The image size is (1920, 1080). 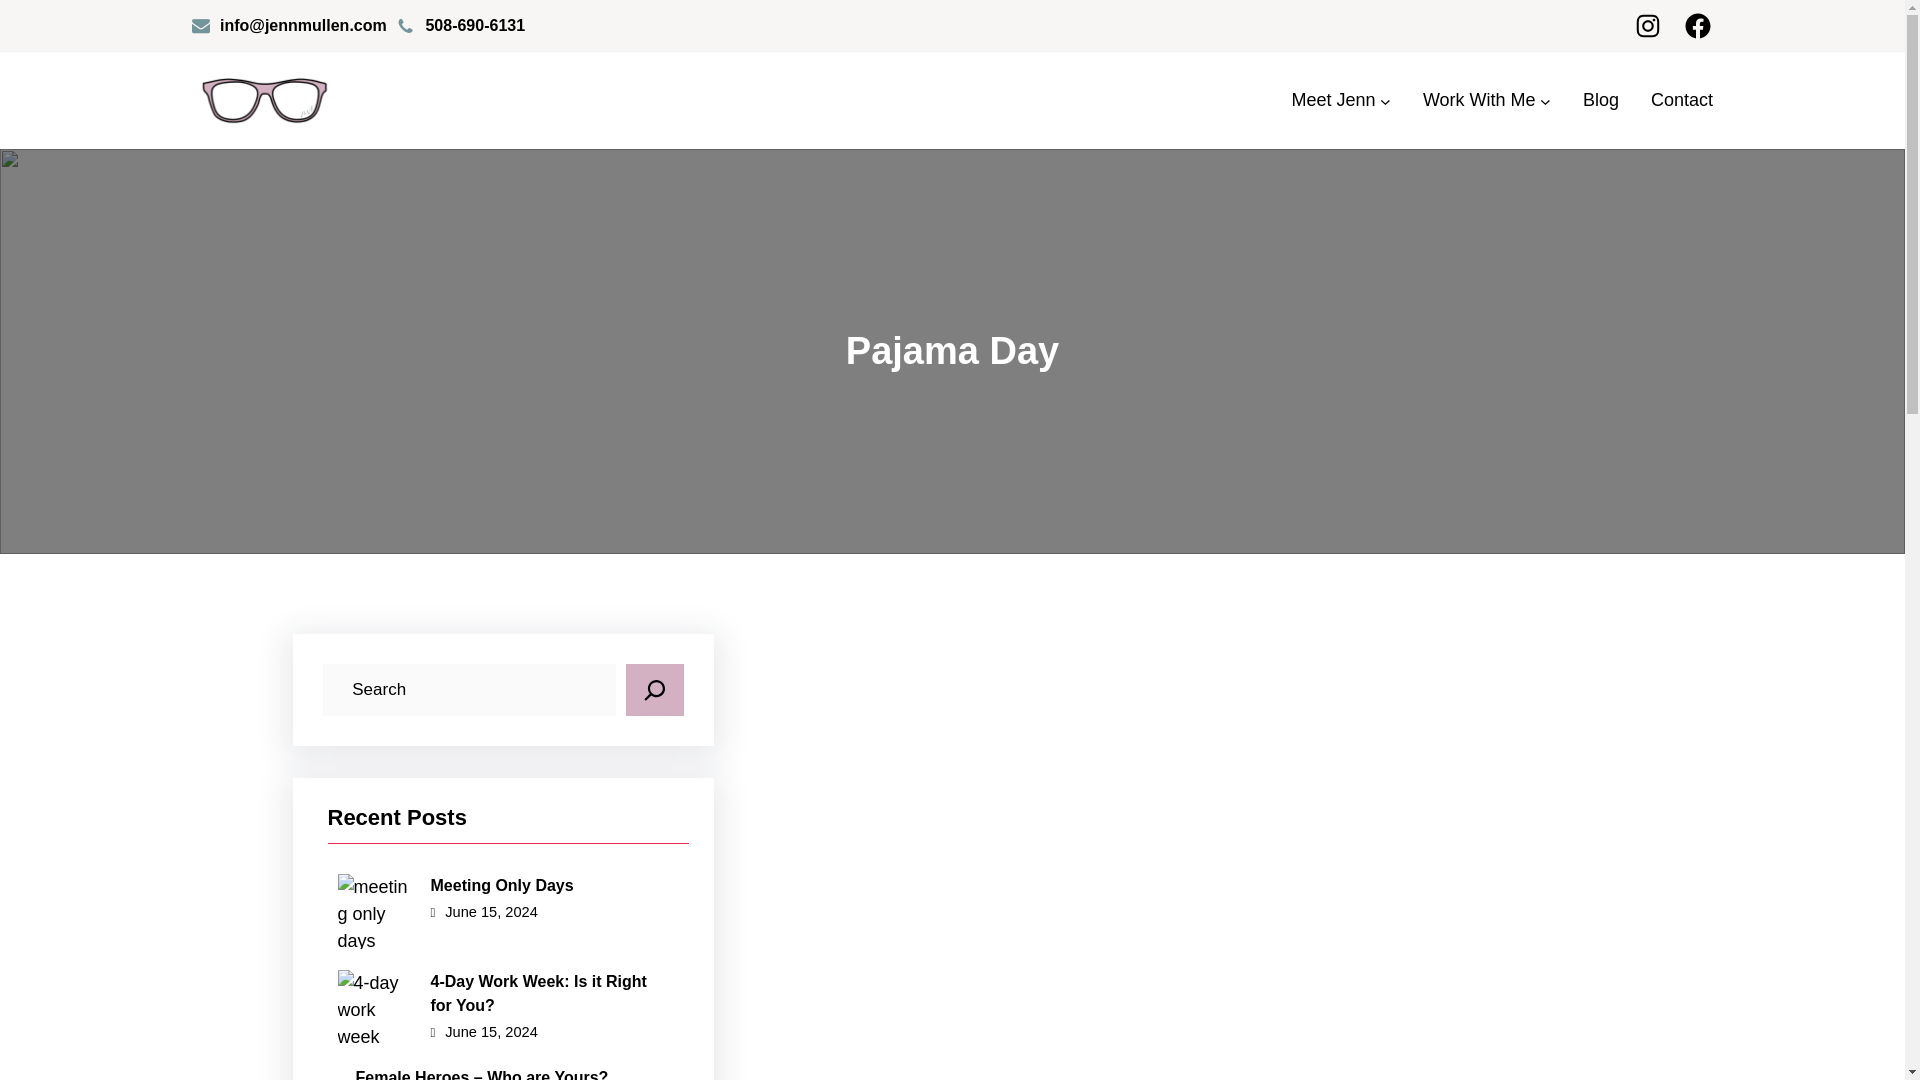 I want to click on Instagram, so click(x=1648, y=26).